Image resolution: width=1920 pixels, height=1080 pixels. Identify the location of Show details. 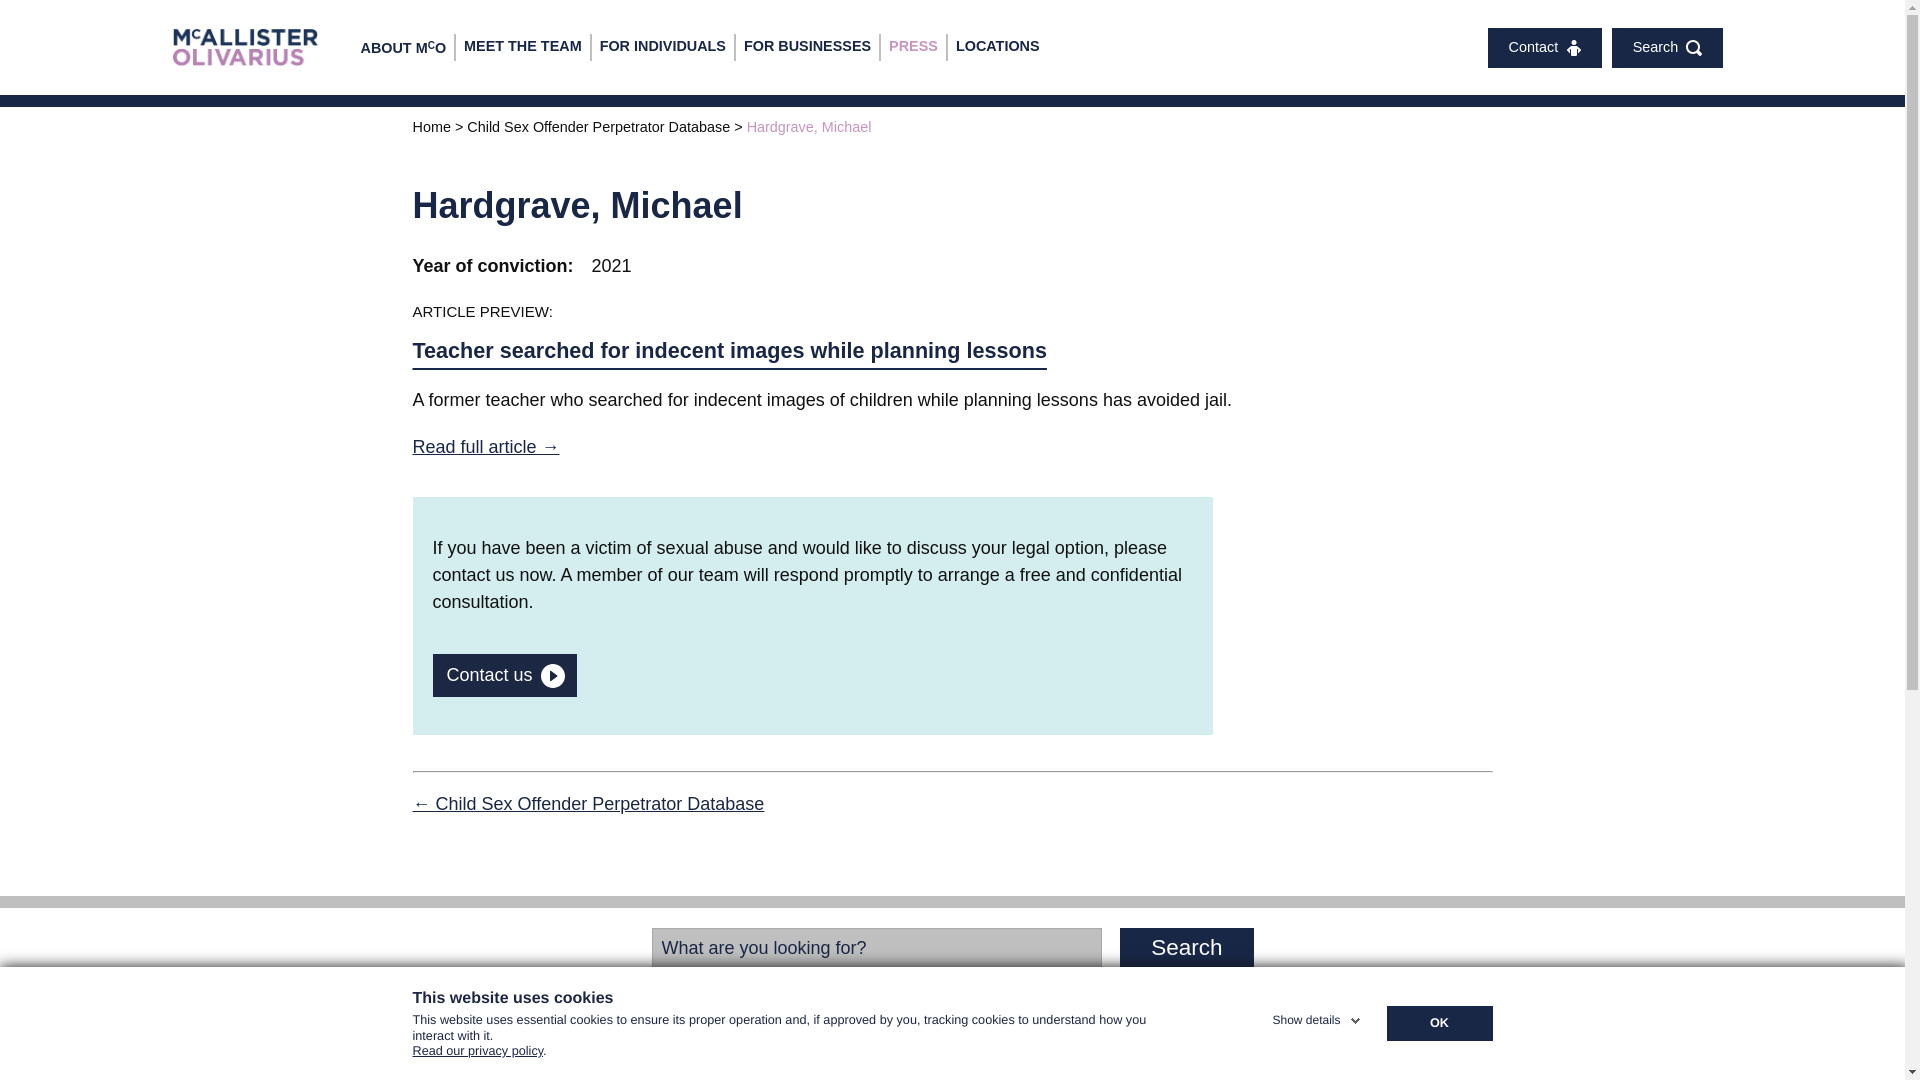
(1317, 1016).